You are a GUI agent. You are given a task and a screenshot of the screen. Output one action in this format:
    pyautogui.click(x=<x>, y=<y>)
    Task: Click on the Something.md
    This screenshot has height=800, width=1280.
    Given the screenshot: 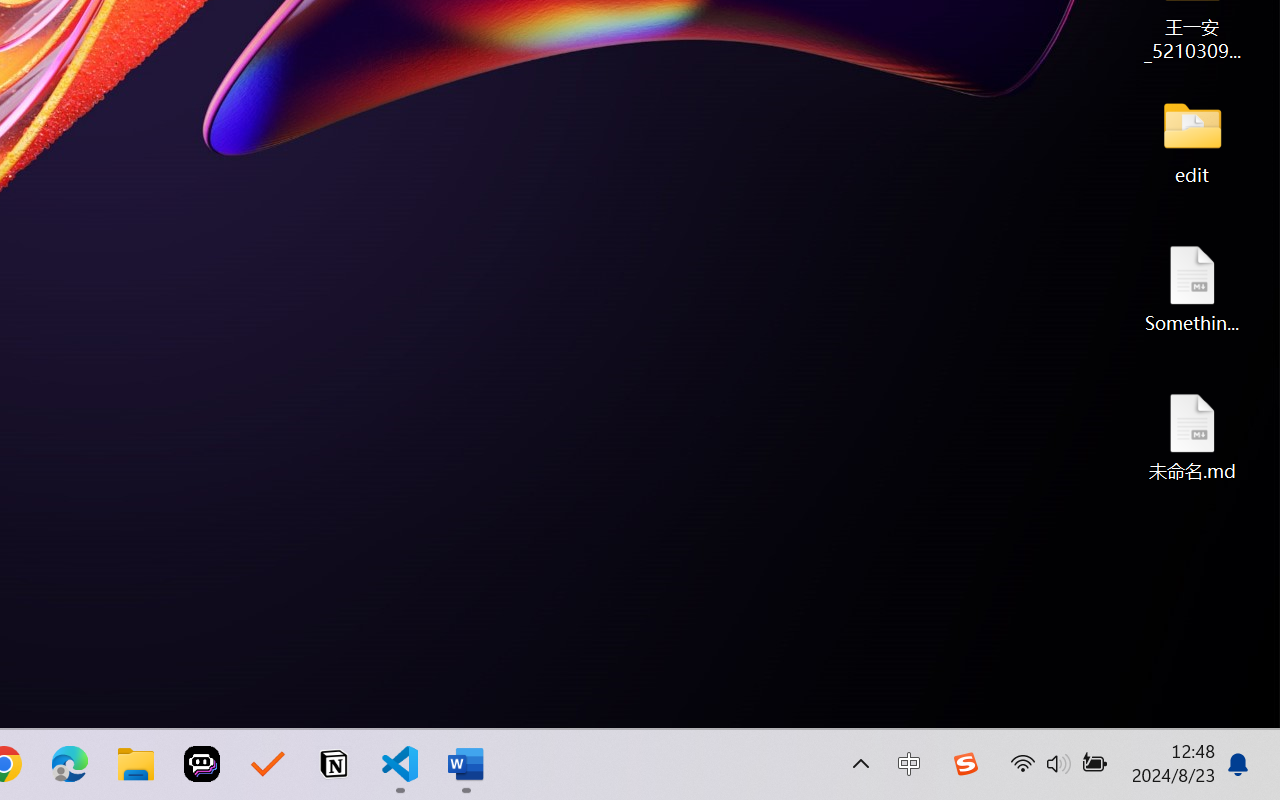 What is the action you would take?
    pyautogui.click(x=1192, y=288)
    